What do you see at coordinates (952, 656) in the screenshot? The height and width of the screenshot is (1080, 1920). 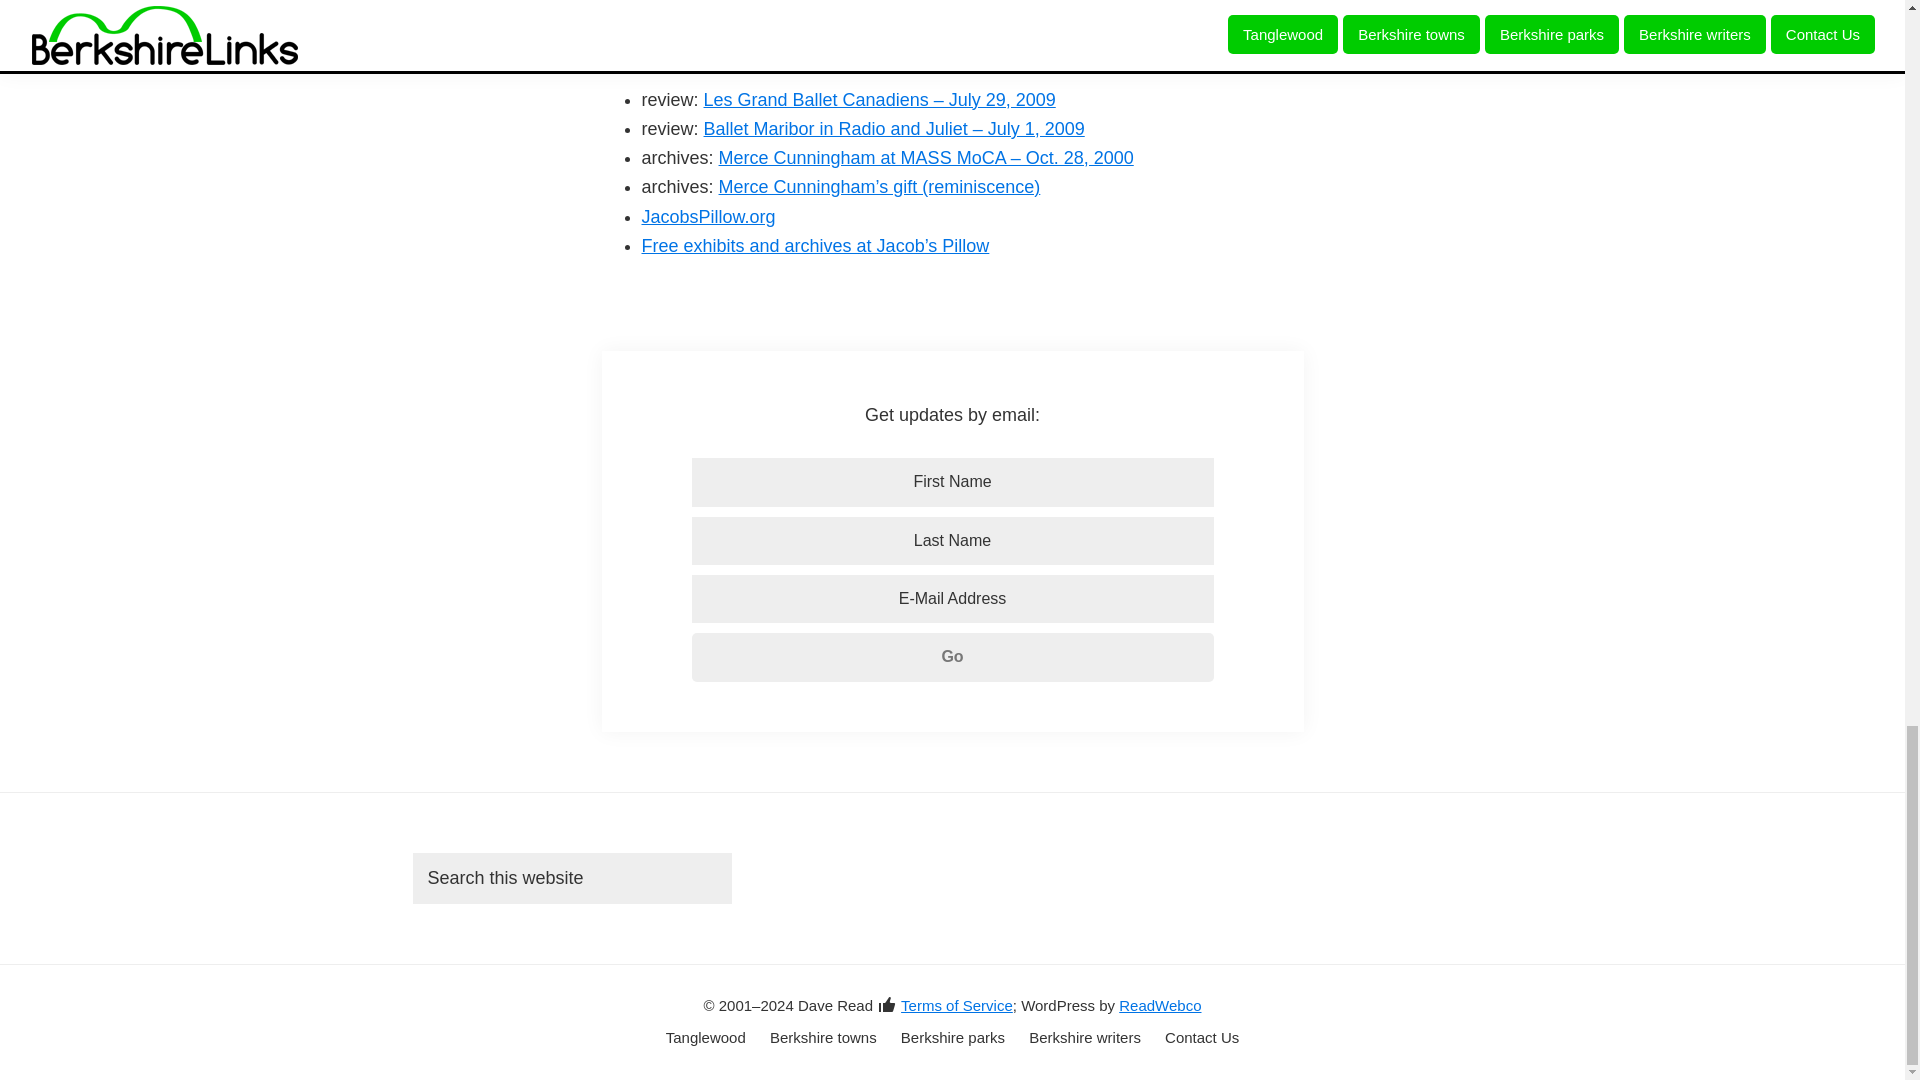 I see `Go` at bounding box center [952, 656].